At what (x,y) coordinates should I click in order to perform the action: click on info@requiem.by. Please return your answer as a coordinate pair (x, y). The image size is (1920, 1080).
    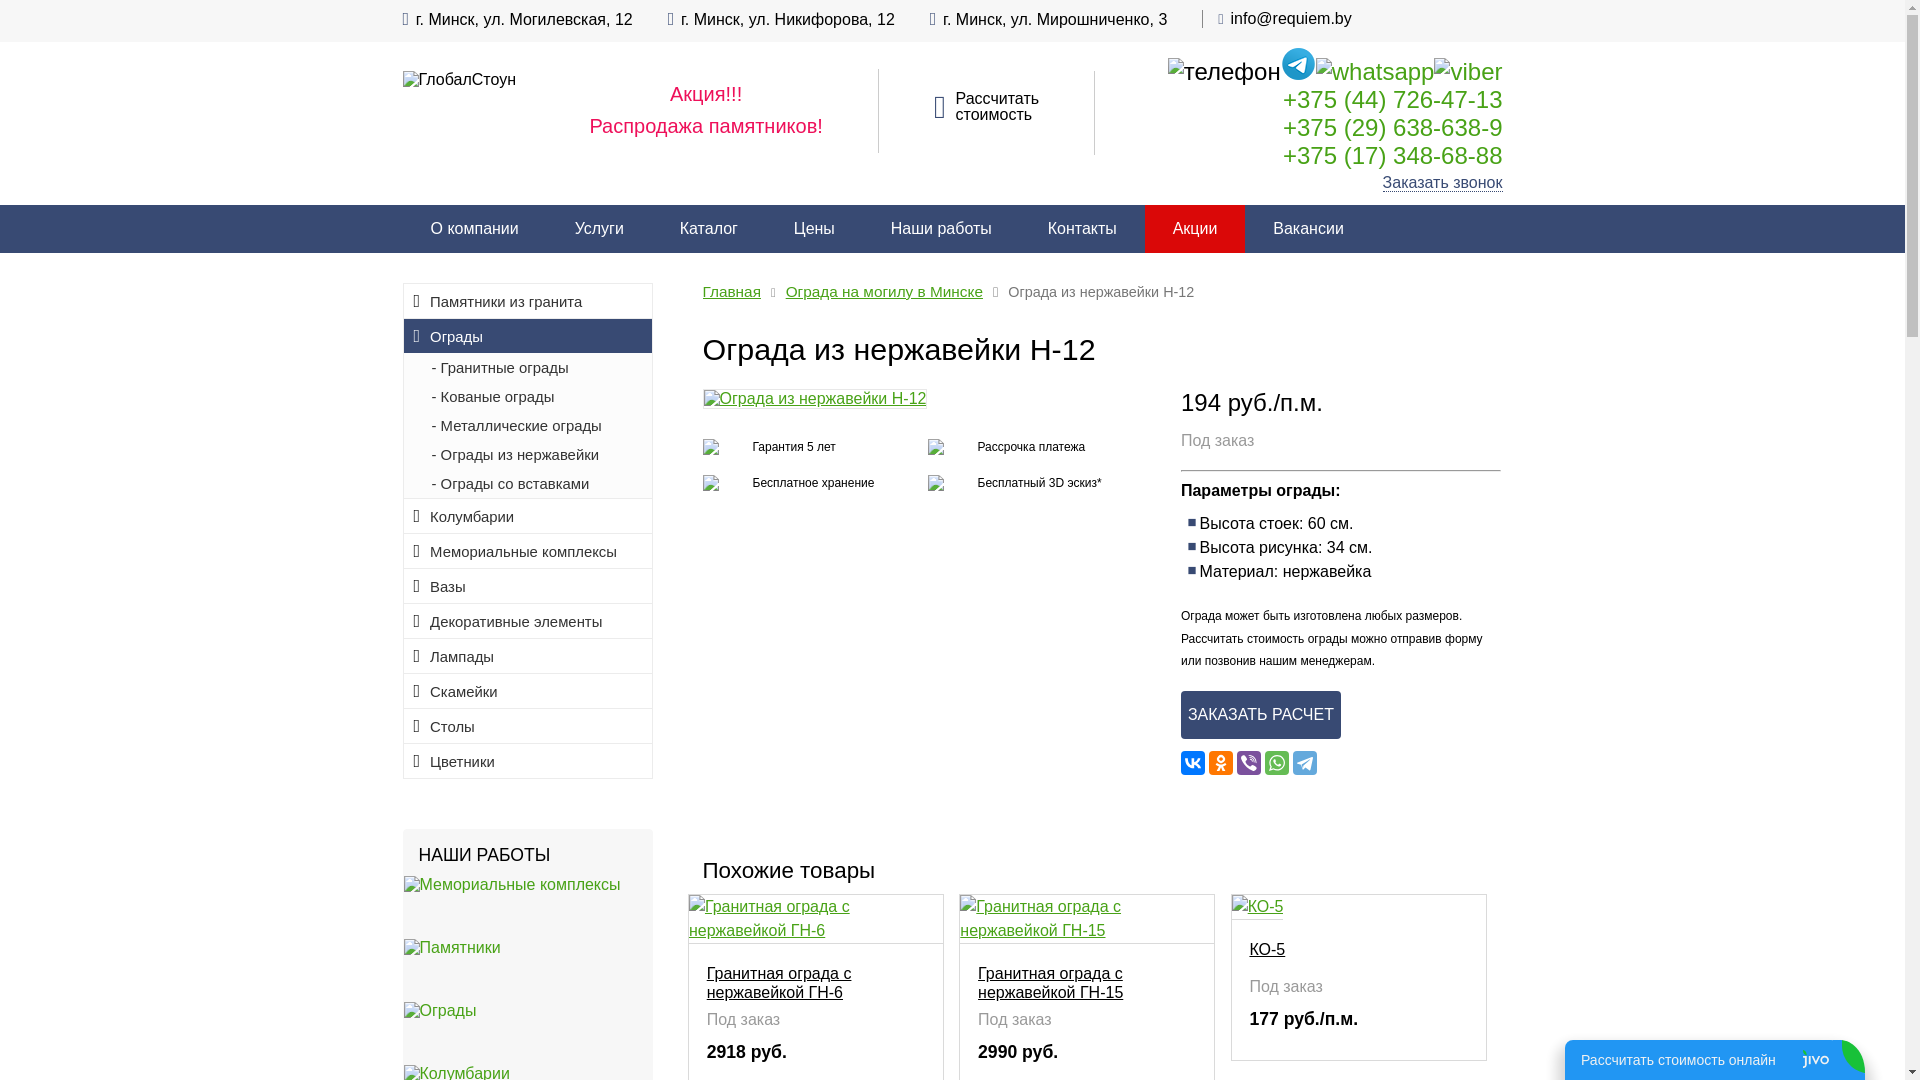
    Looking at the image, I should click on (1292, 19).